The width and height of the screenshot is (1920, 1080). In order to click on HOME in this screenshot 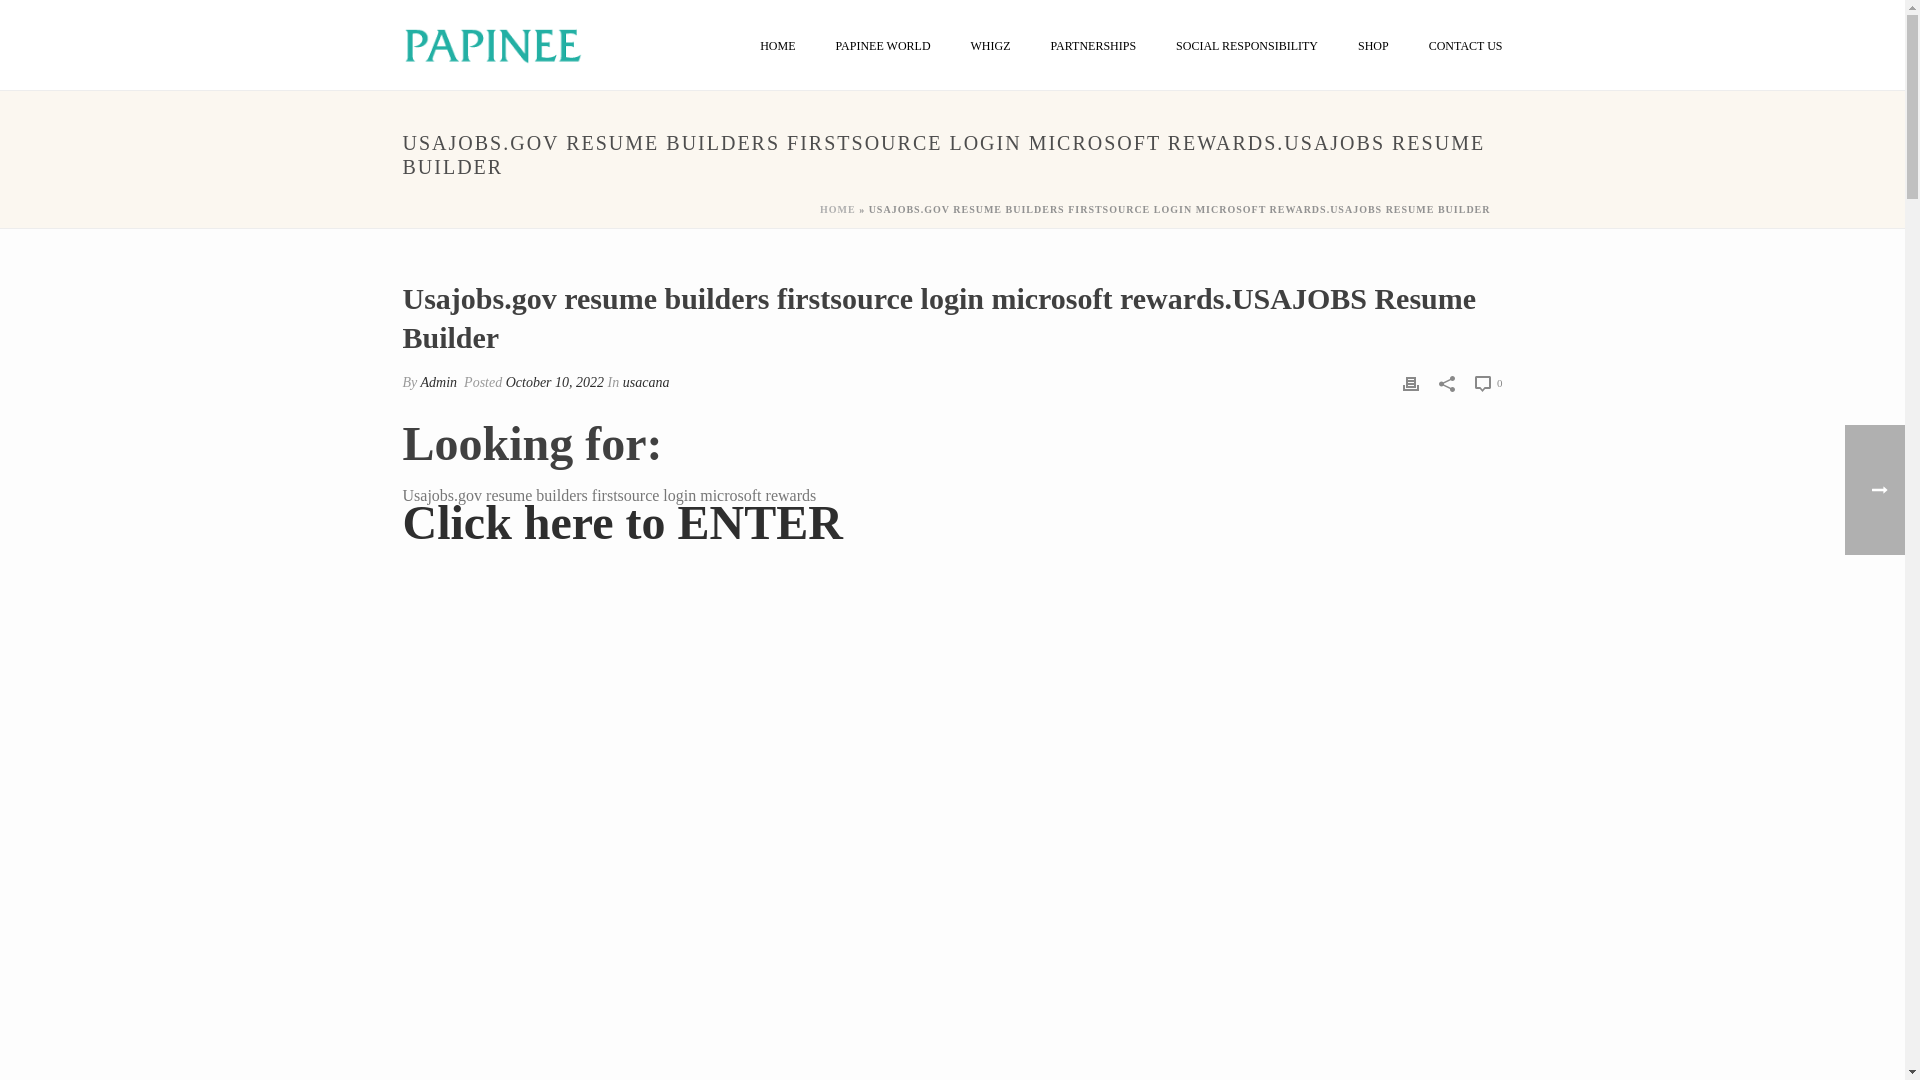, I will do `click(776, 46)`.